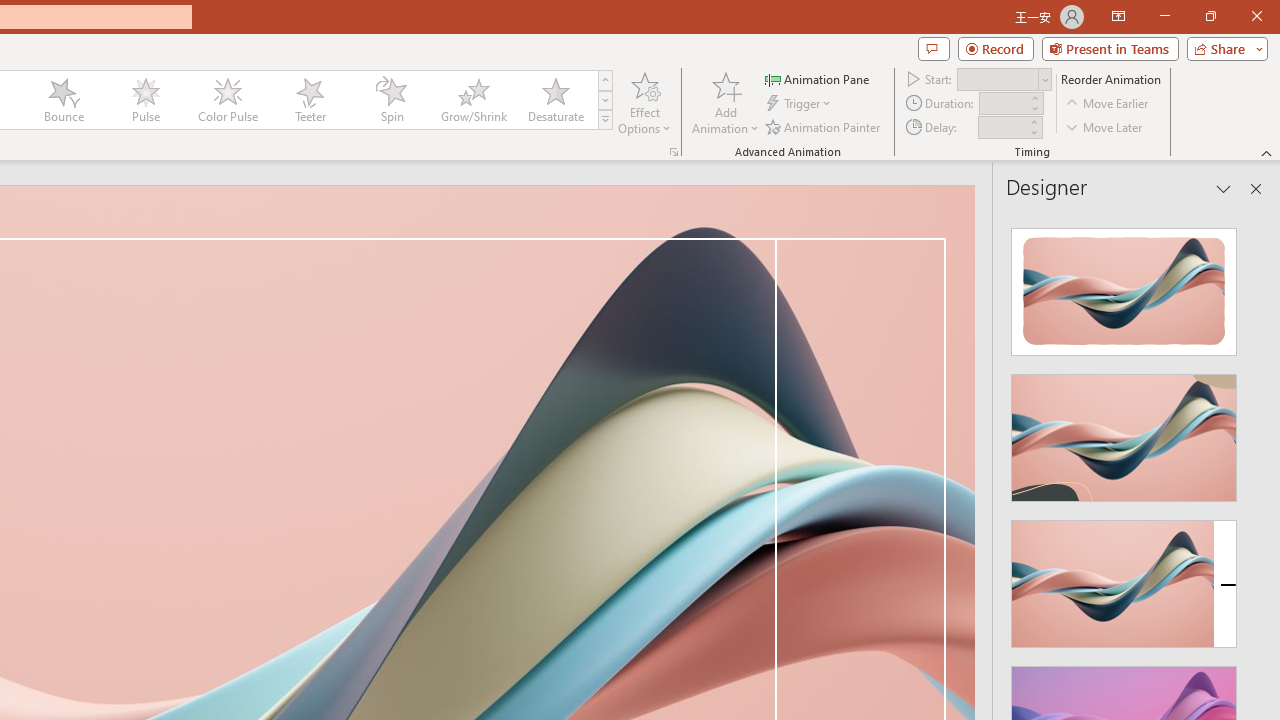  Describe the element at coordinates (725, 102) in the screenshot. I see `Add Animation` at that location.